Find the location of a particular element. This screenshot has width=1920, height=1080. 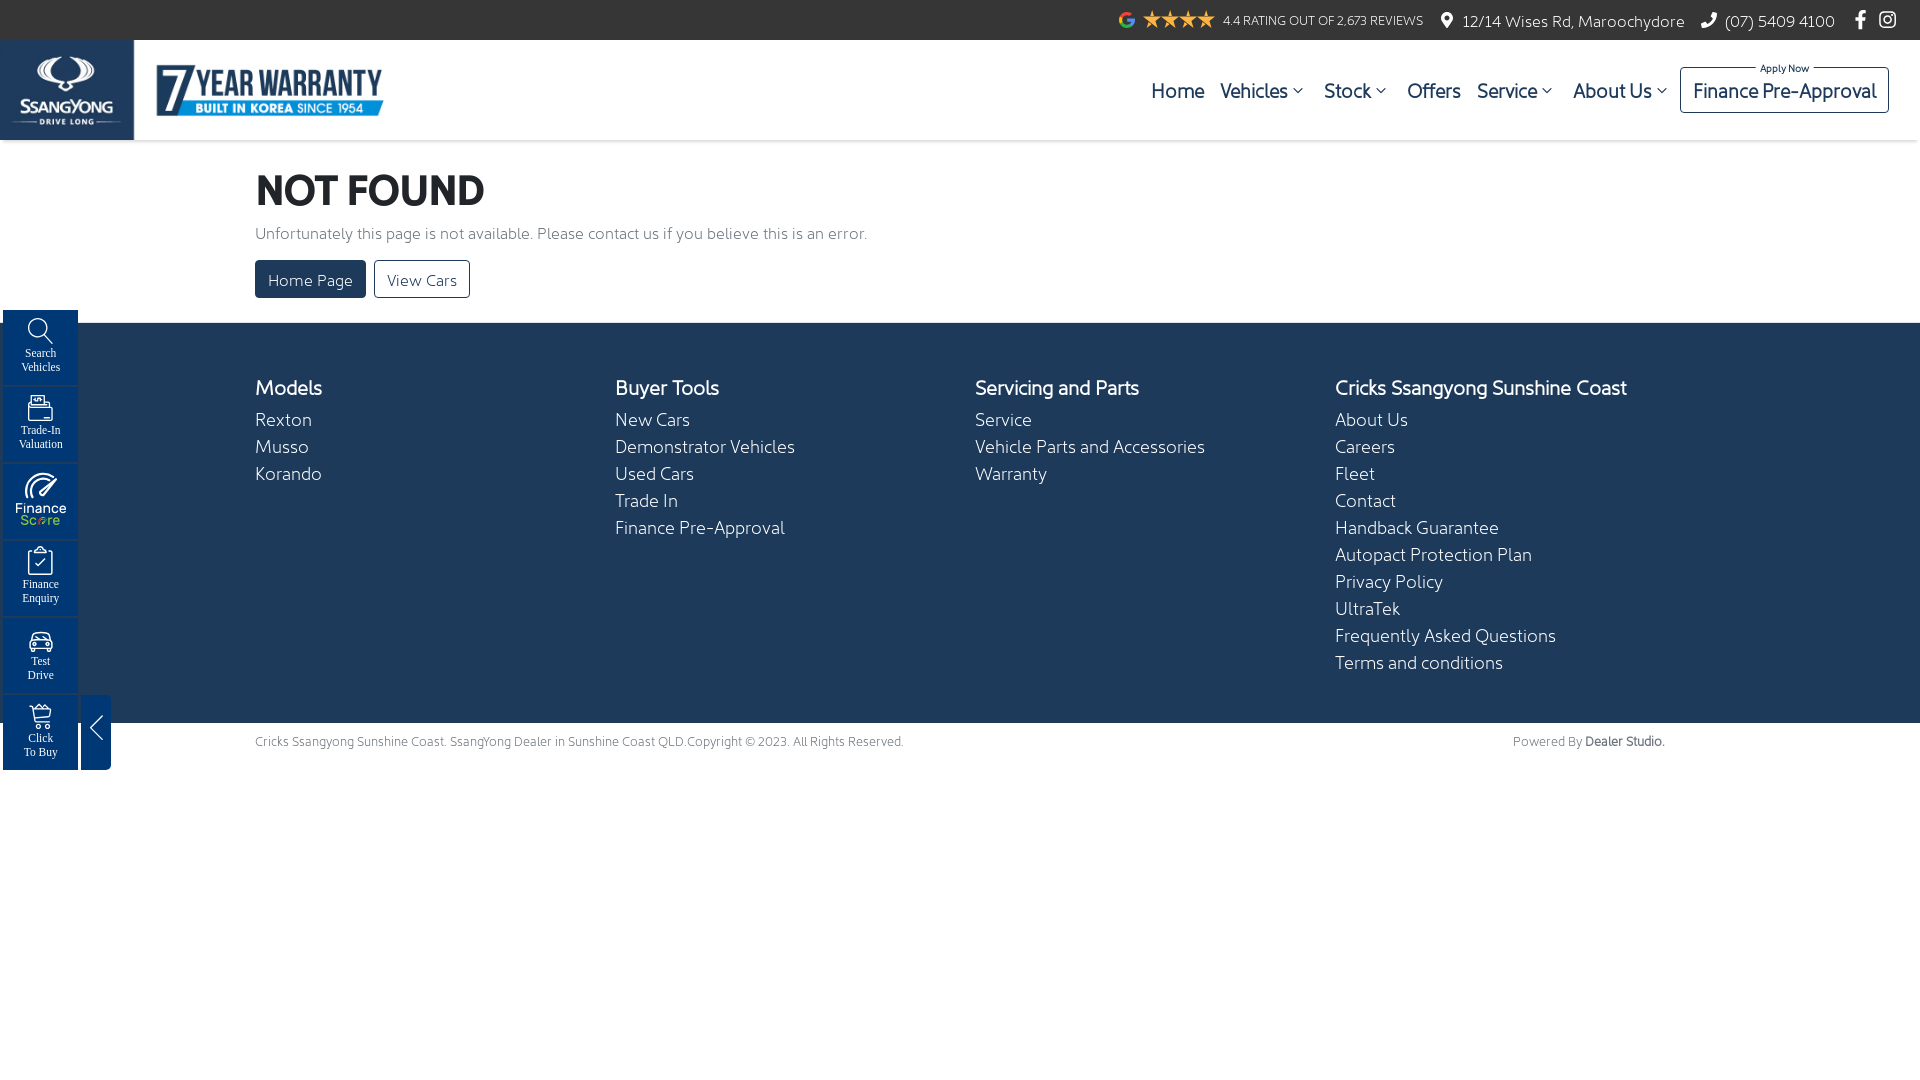

Used Cars is located at coordinates (654, 472).